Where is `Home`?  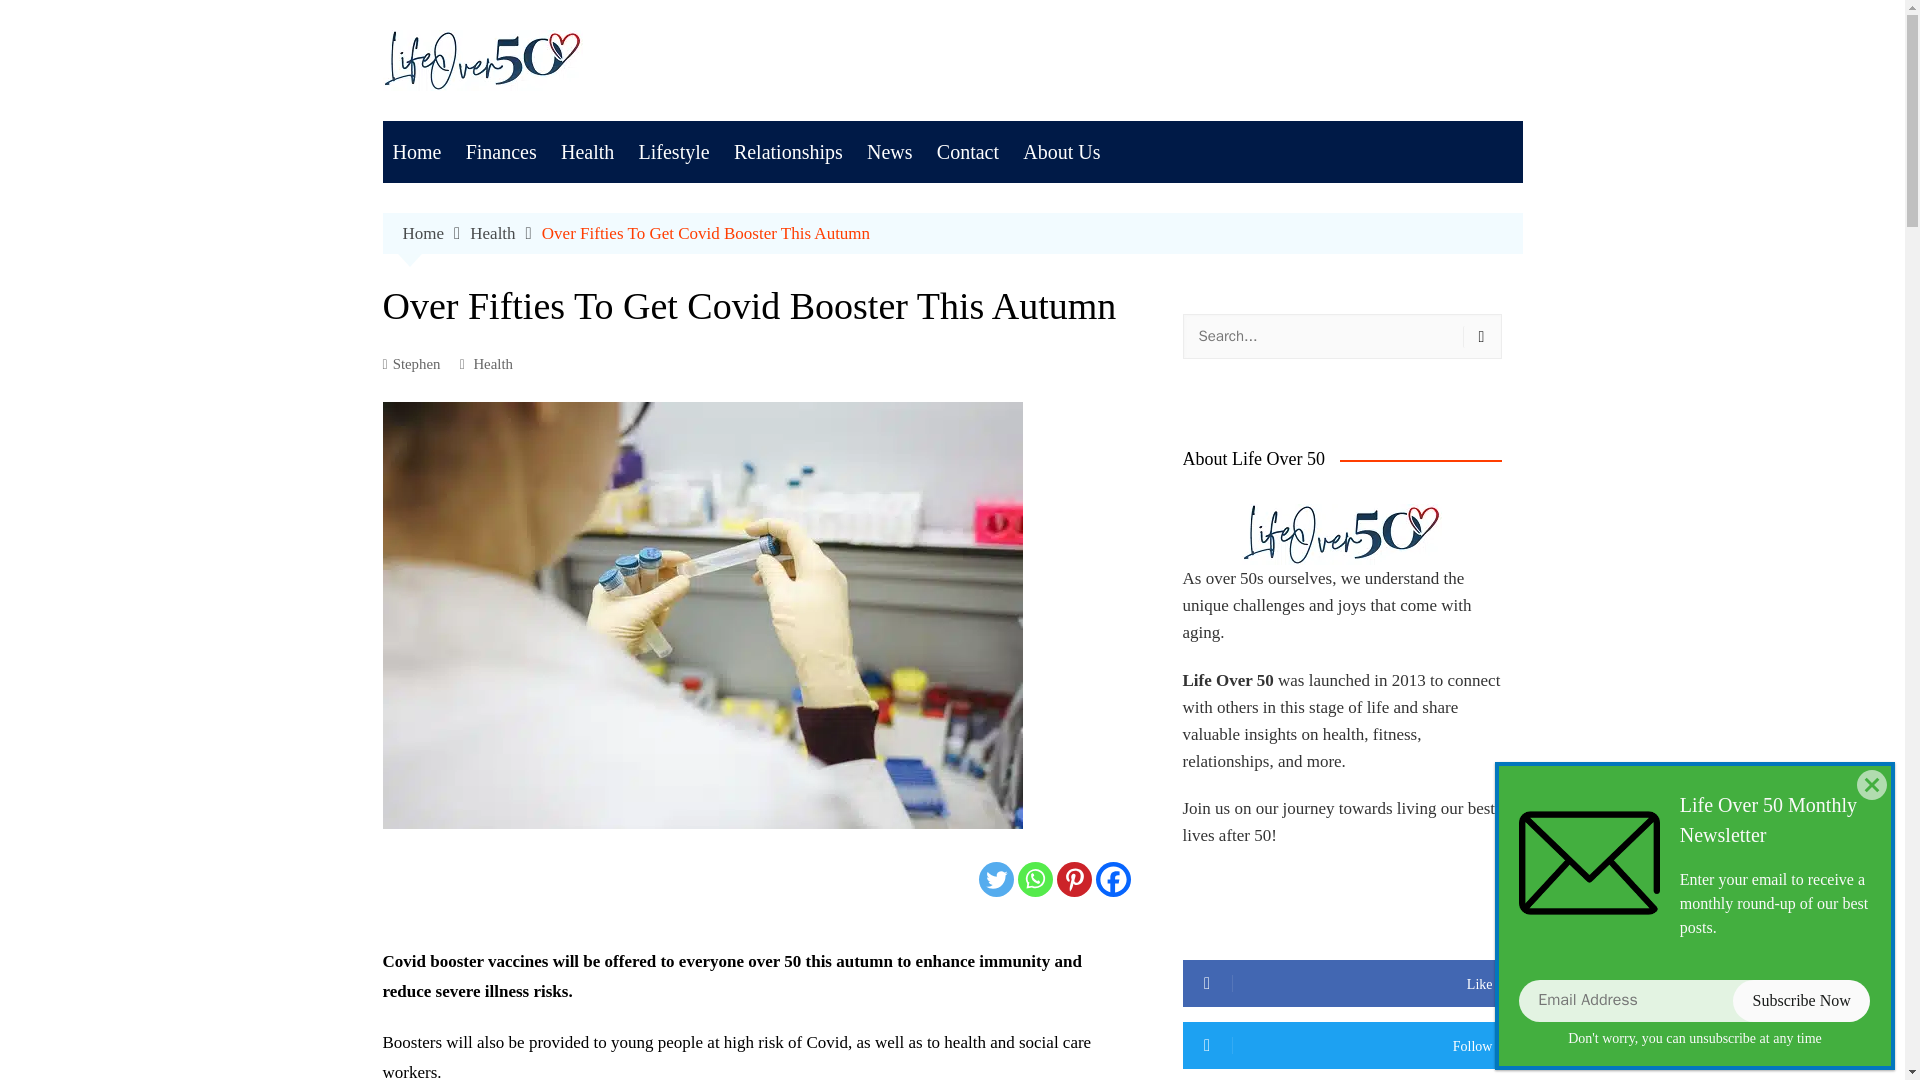 Home is located at coordinates (436, 234).